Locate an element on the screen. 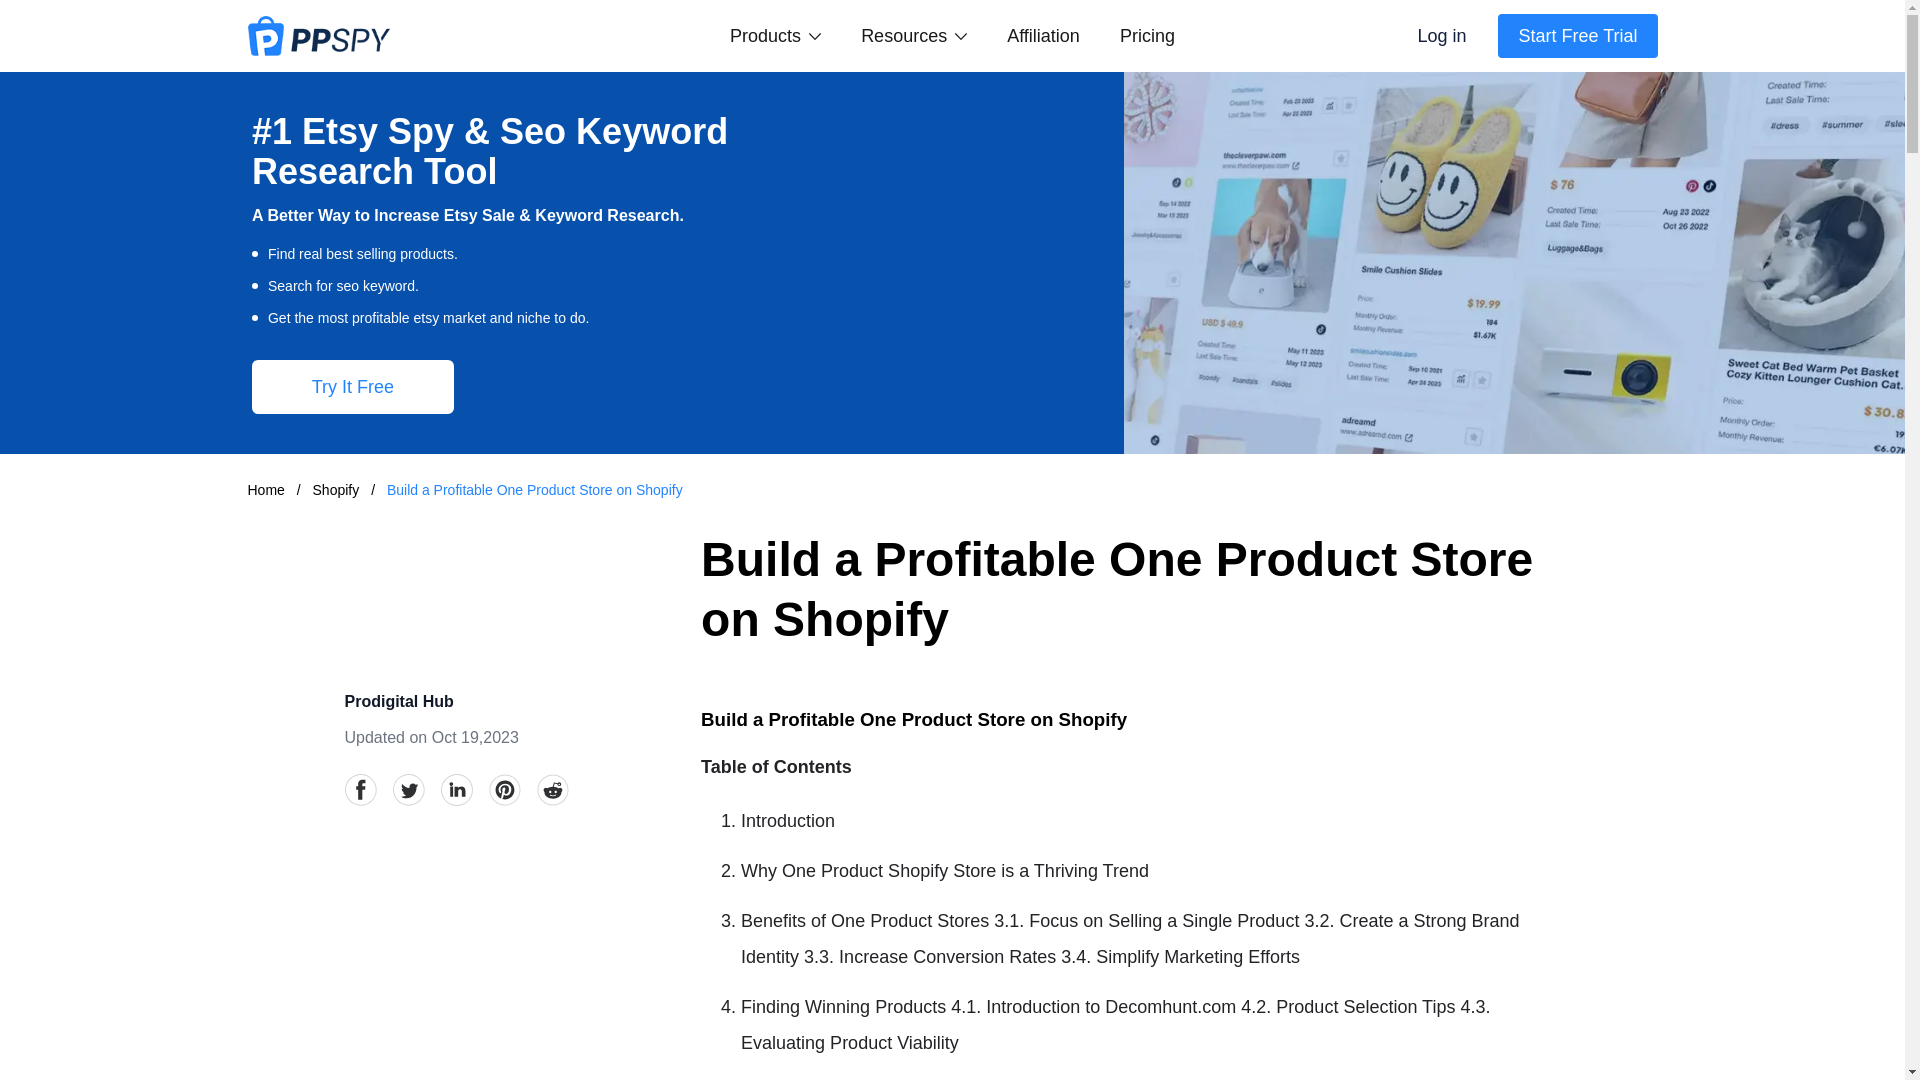 This screenshot has height=1080, width=1920. pinterest is located at coordinates (504, 790).